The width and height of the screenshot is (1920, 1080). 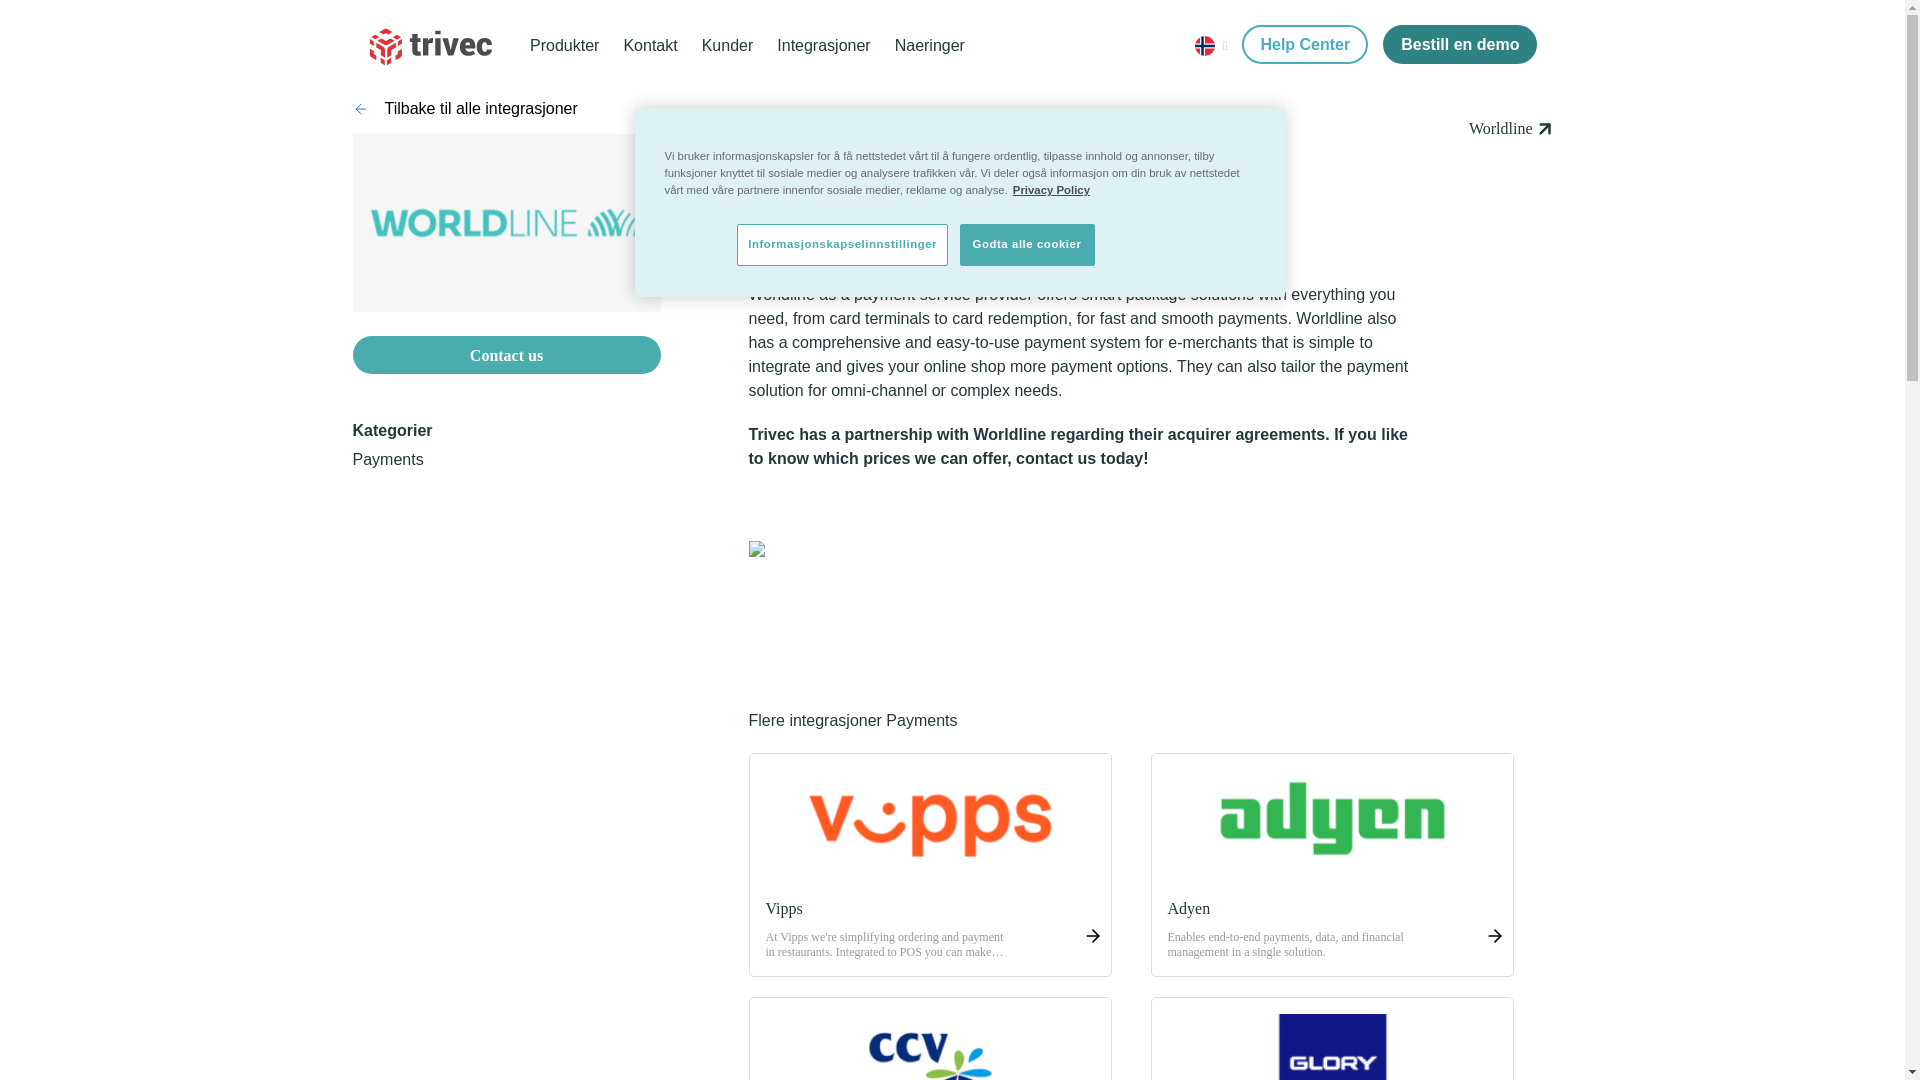 I want to click on Integrasjoner, so click(x=823, y=45).